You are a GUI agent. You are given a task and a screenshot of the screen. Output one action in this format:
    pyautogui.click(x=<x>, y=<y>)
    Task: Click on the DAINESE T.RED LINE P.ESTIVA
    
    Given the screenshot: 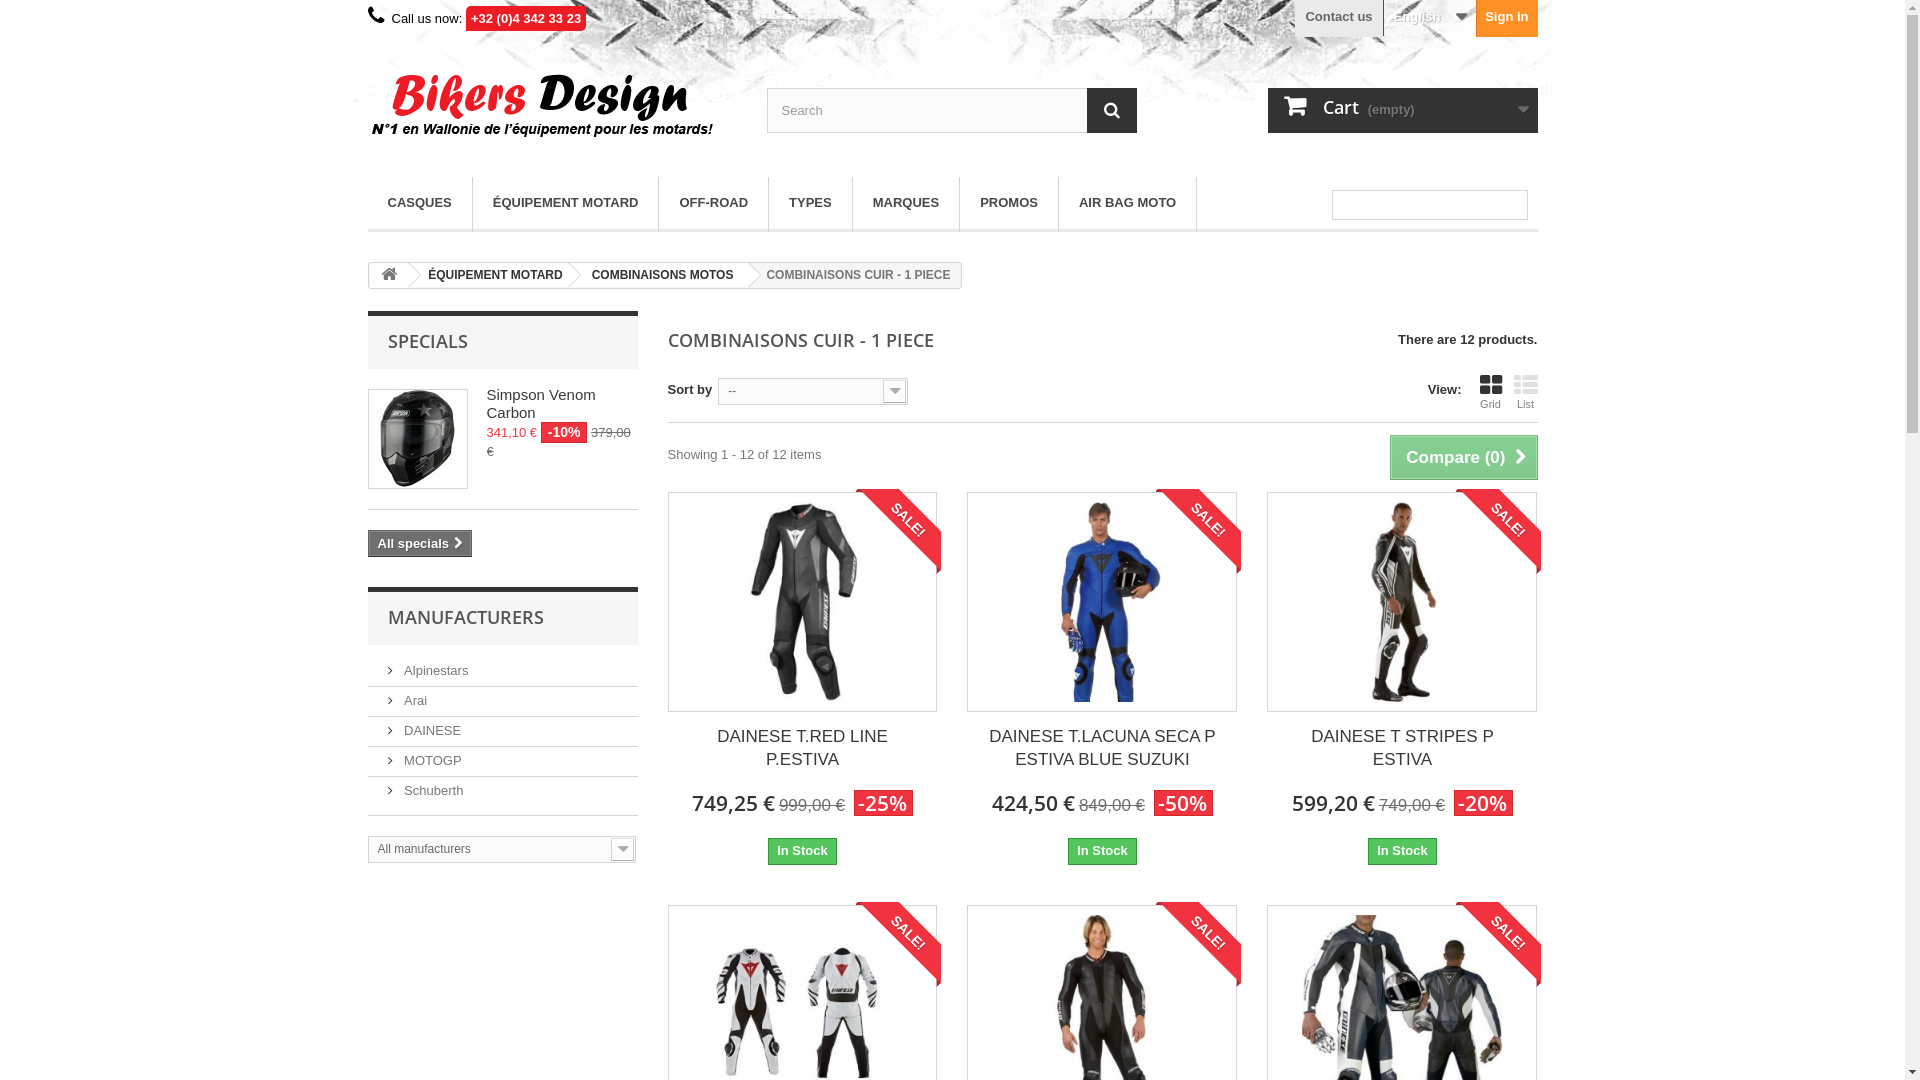 What is the action you would take?
    pyautogui.click(x=802, y=602)
    